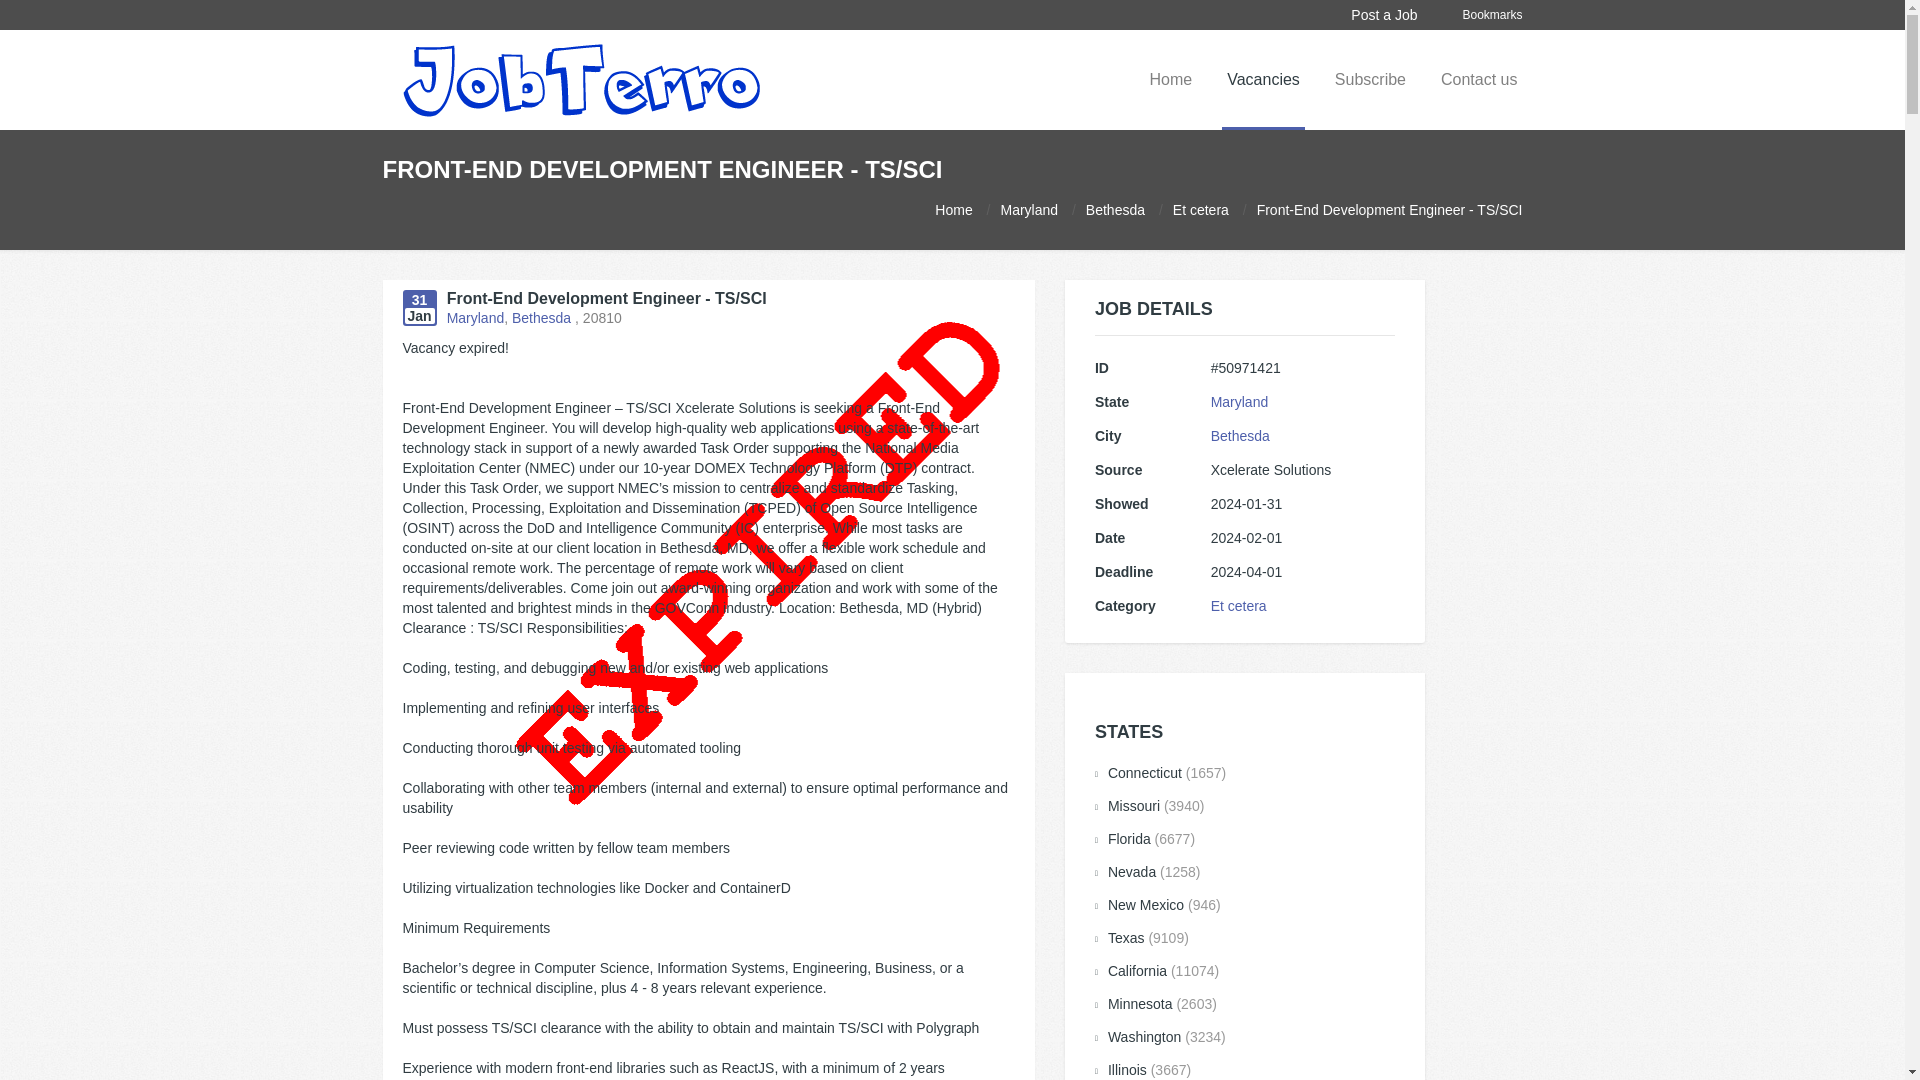  Describe the element at coordinates (1200, 210) in the screenshot. I see `Et cetera` at that location.